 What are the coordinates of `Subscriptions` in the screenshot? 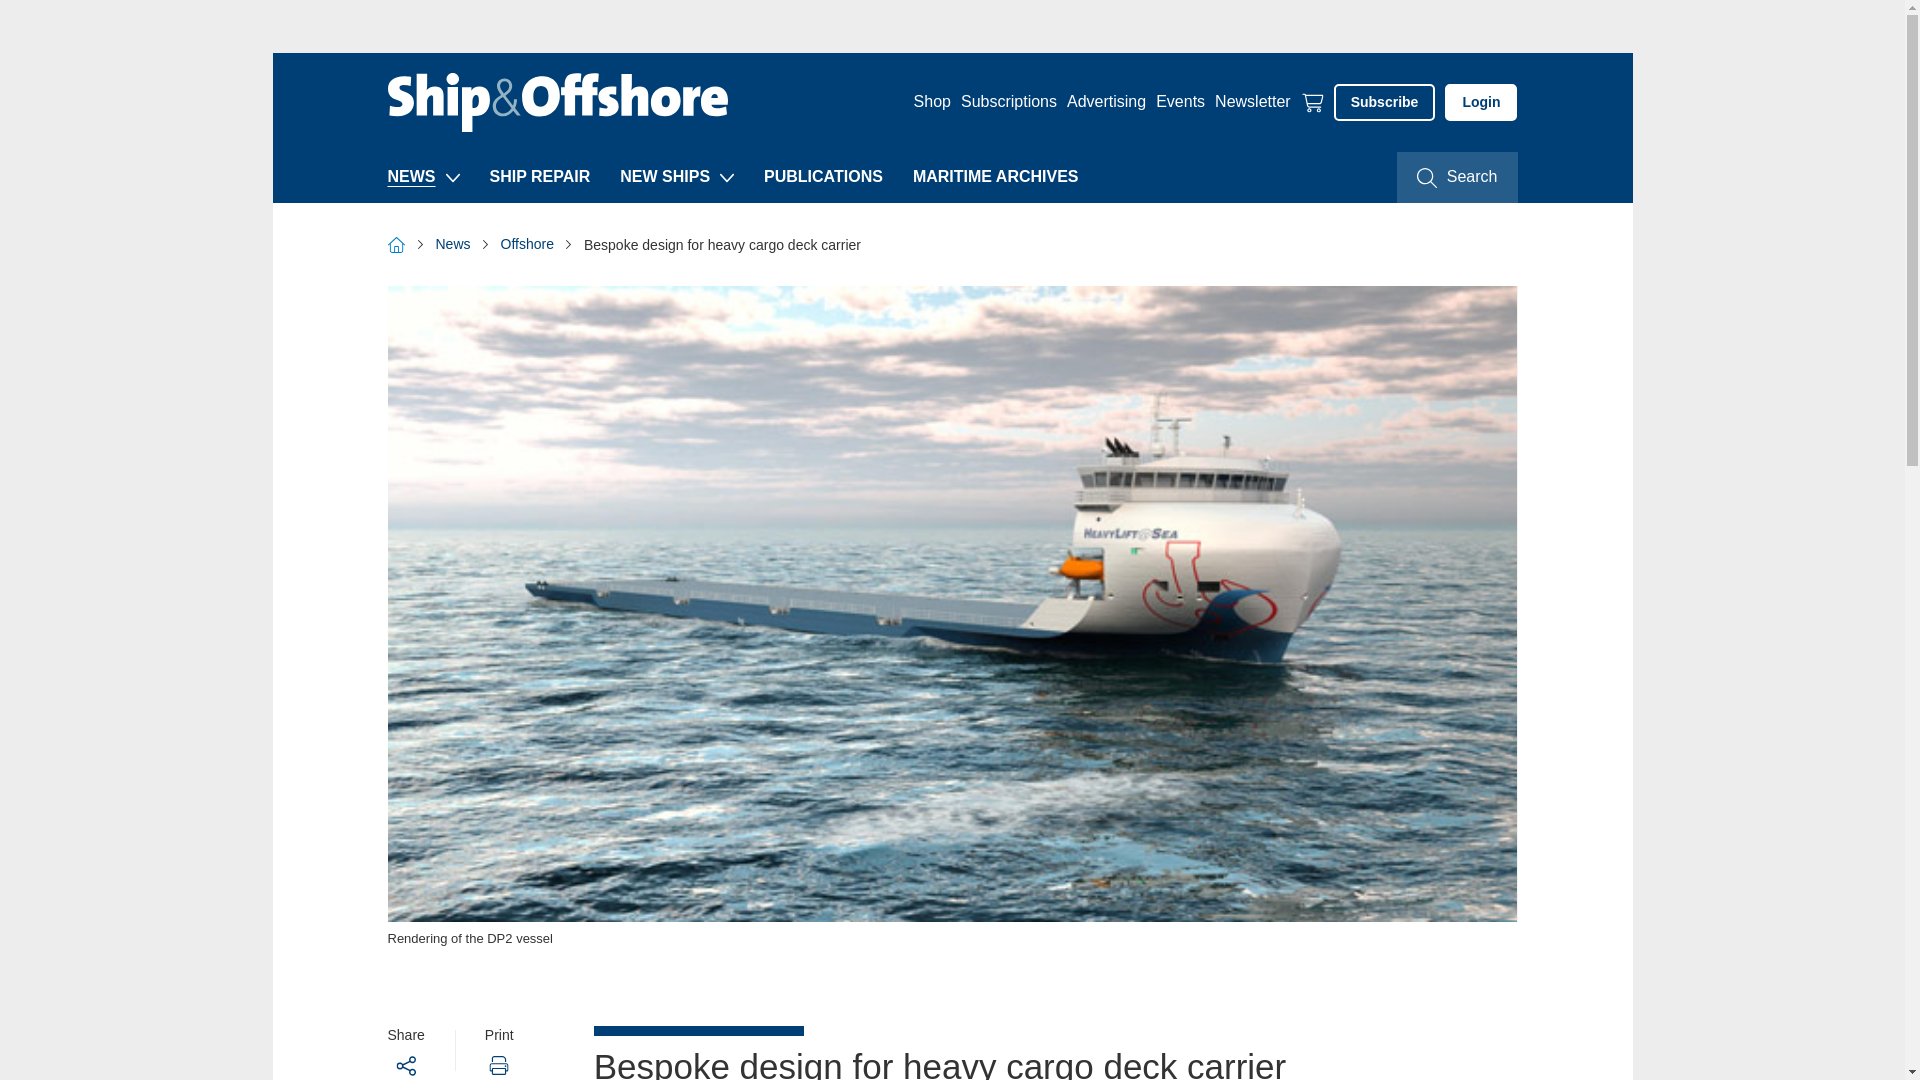 It's located at (1009, 101).